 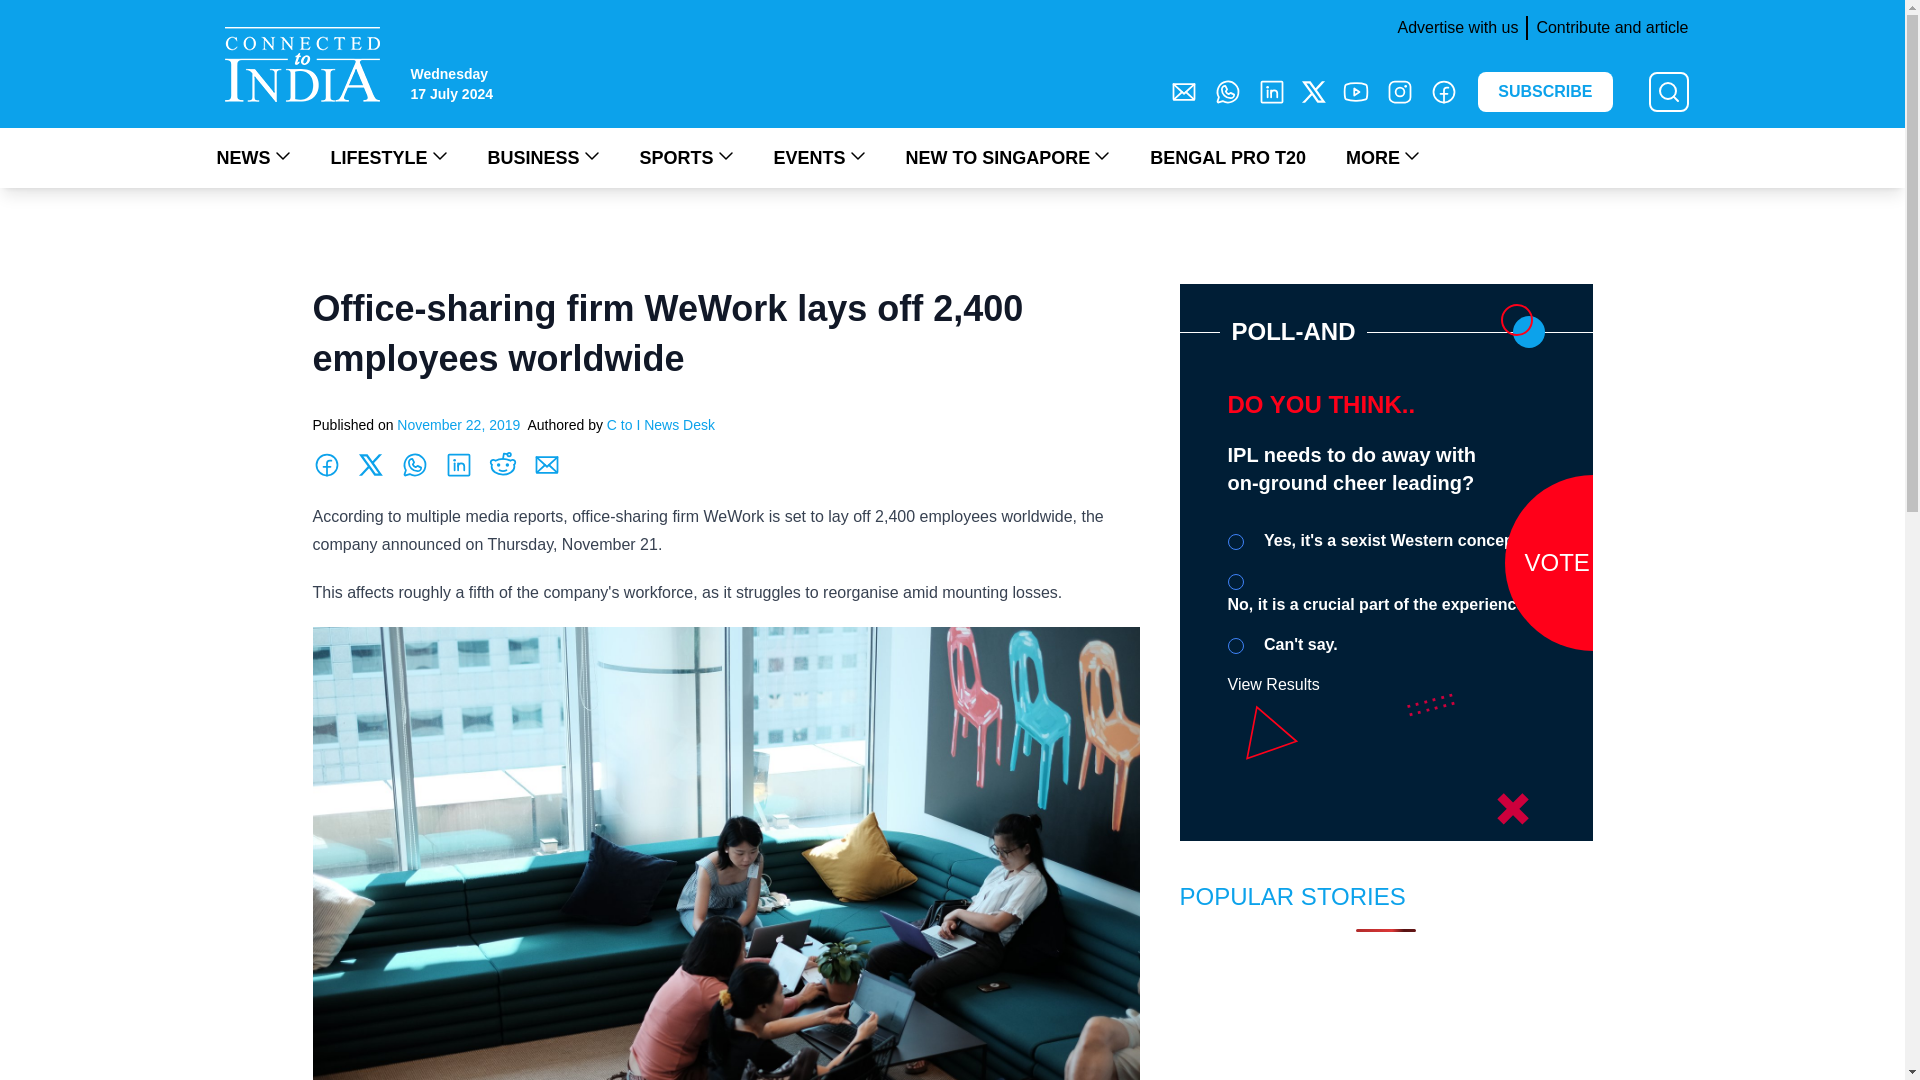 What do you see at coordinates (686, 157) in the screenshot?
I see `SPORTS` at bounding box center [686, 157].